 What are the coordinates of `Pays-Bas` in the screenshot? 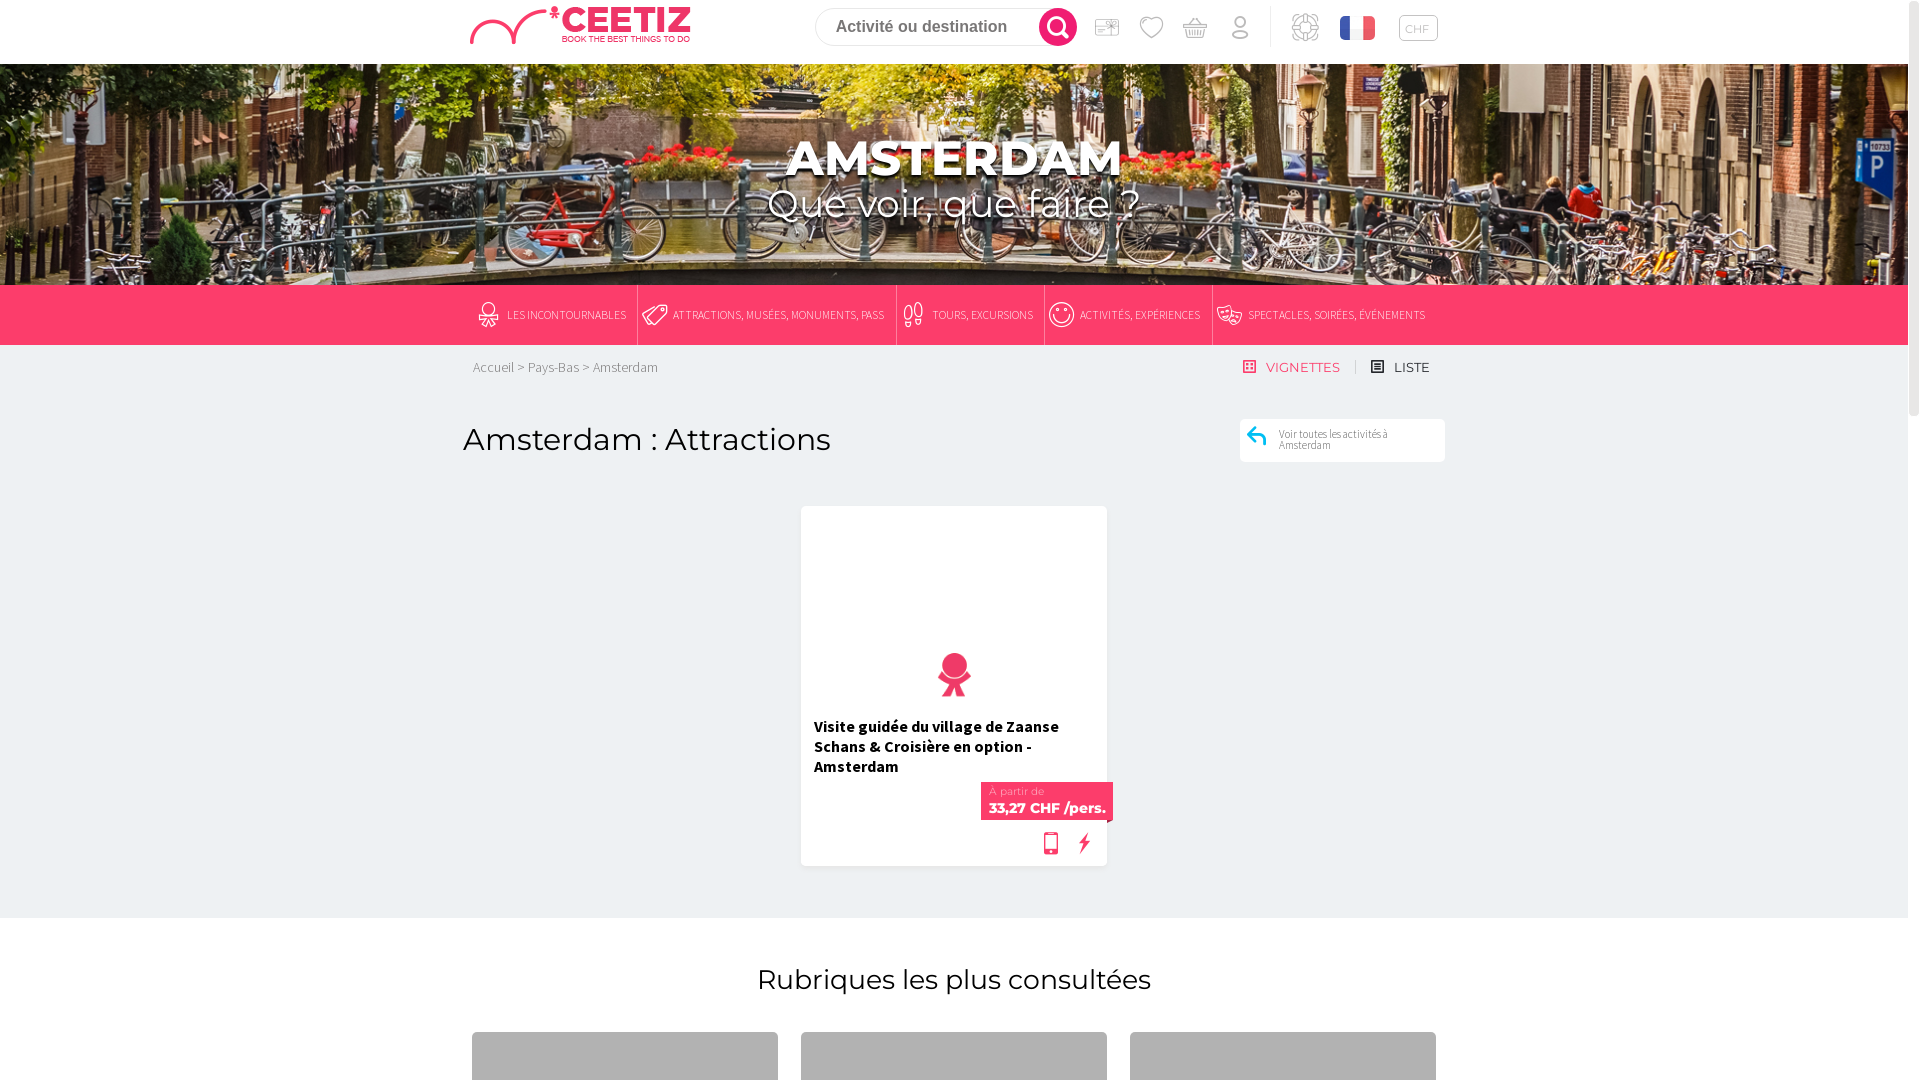 It's located at (554, 367).